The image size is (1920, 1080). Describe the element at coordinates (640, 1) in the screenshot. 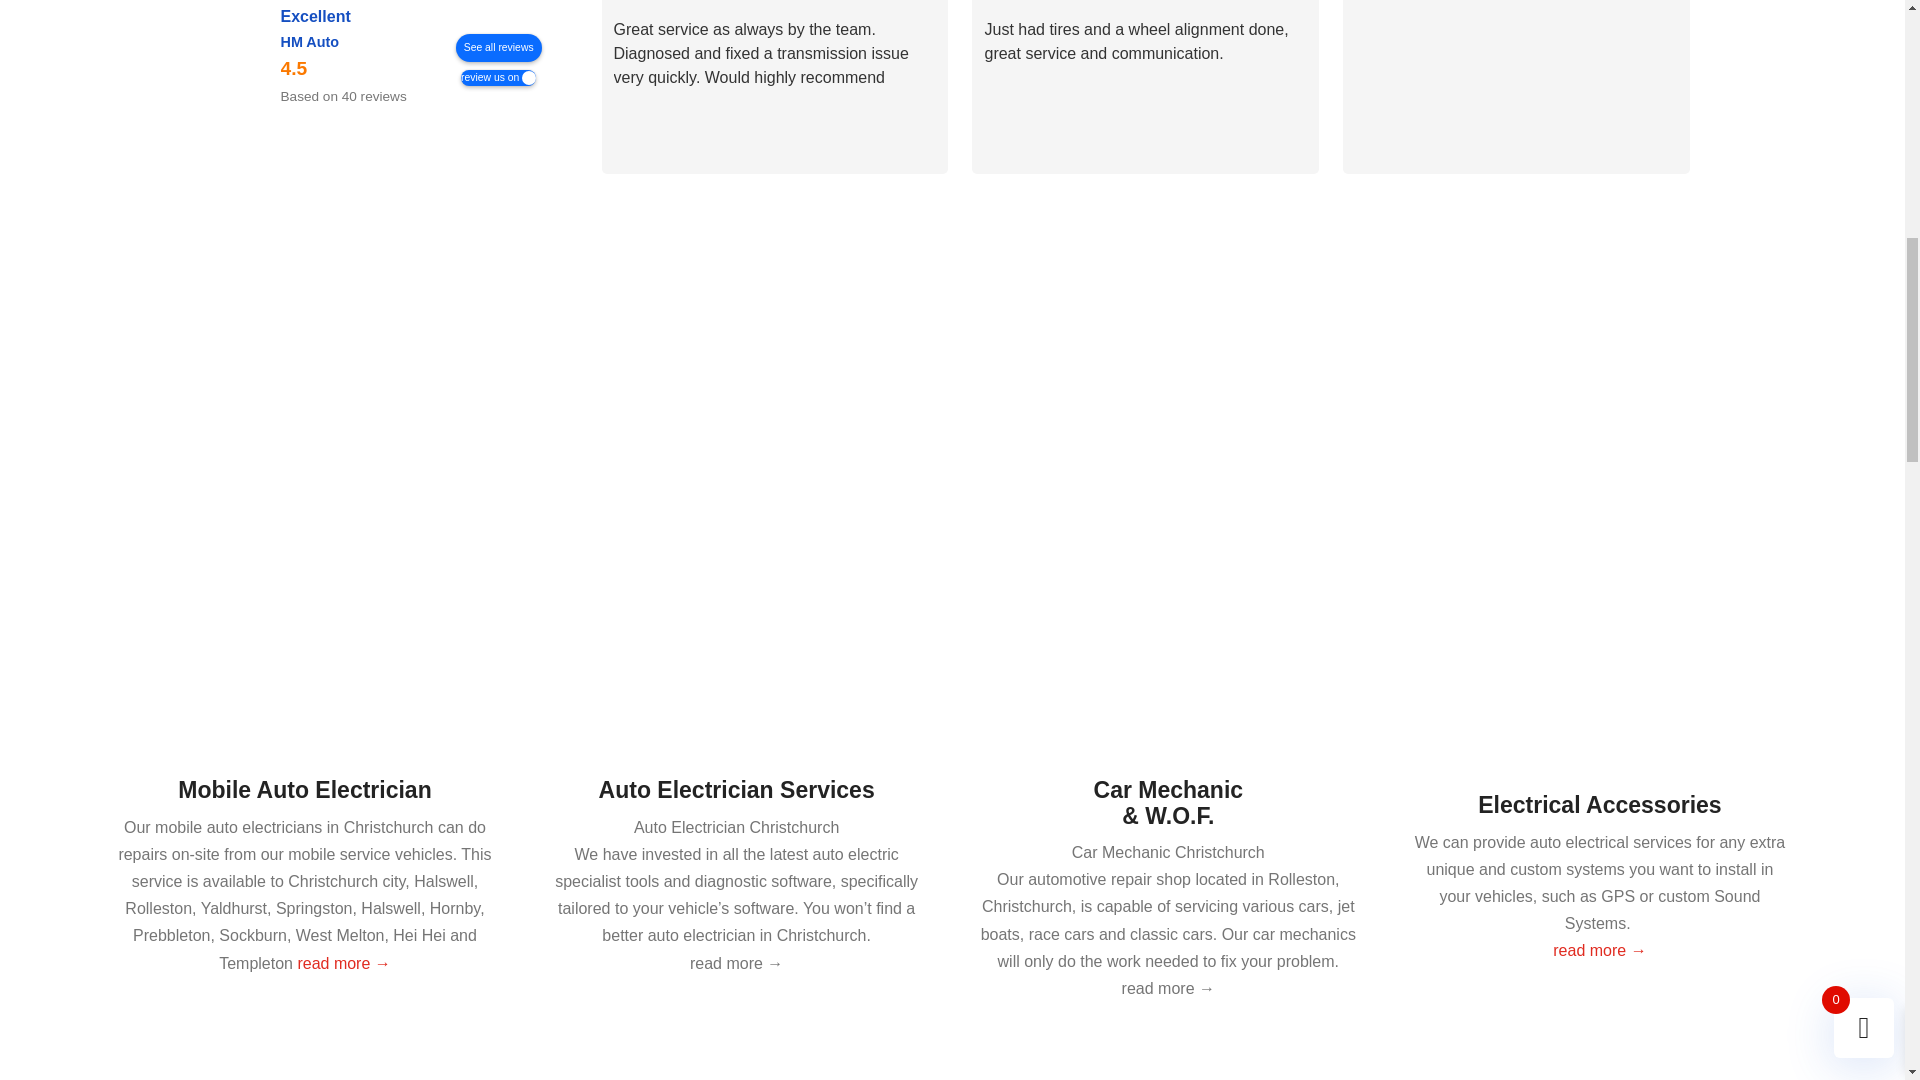

I see `Cory Denton` at that location.